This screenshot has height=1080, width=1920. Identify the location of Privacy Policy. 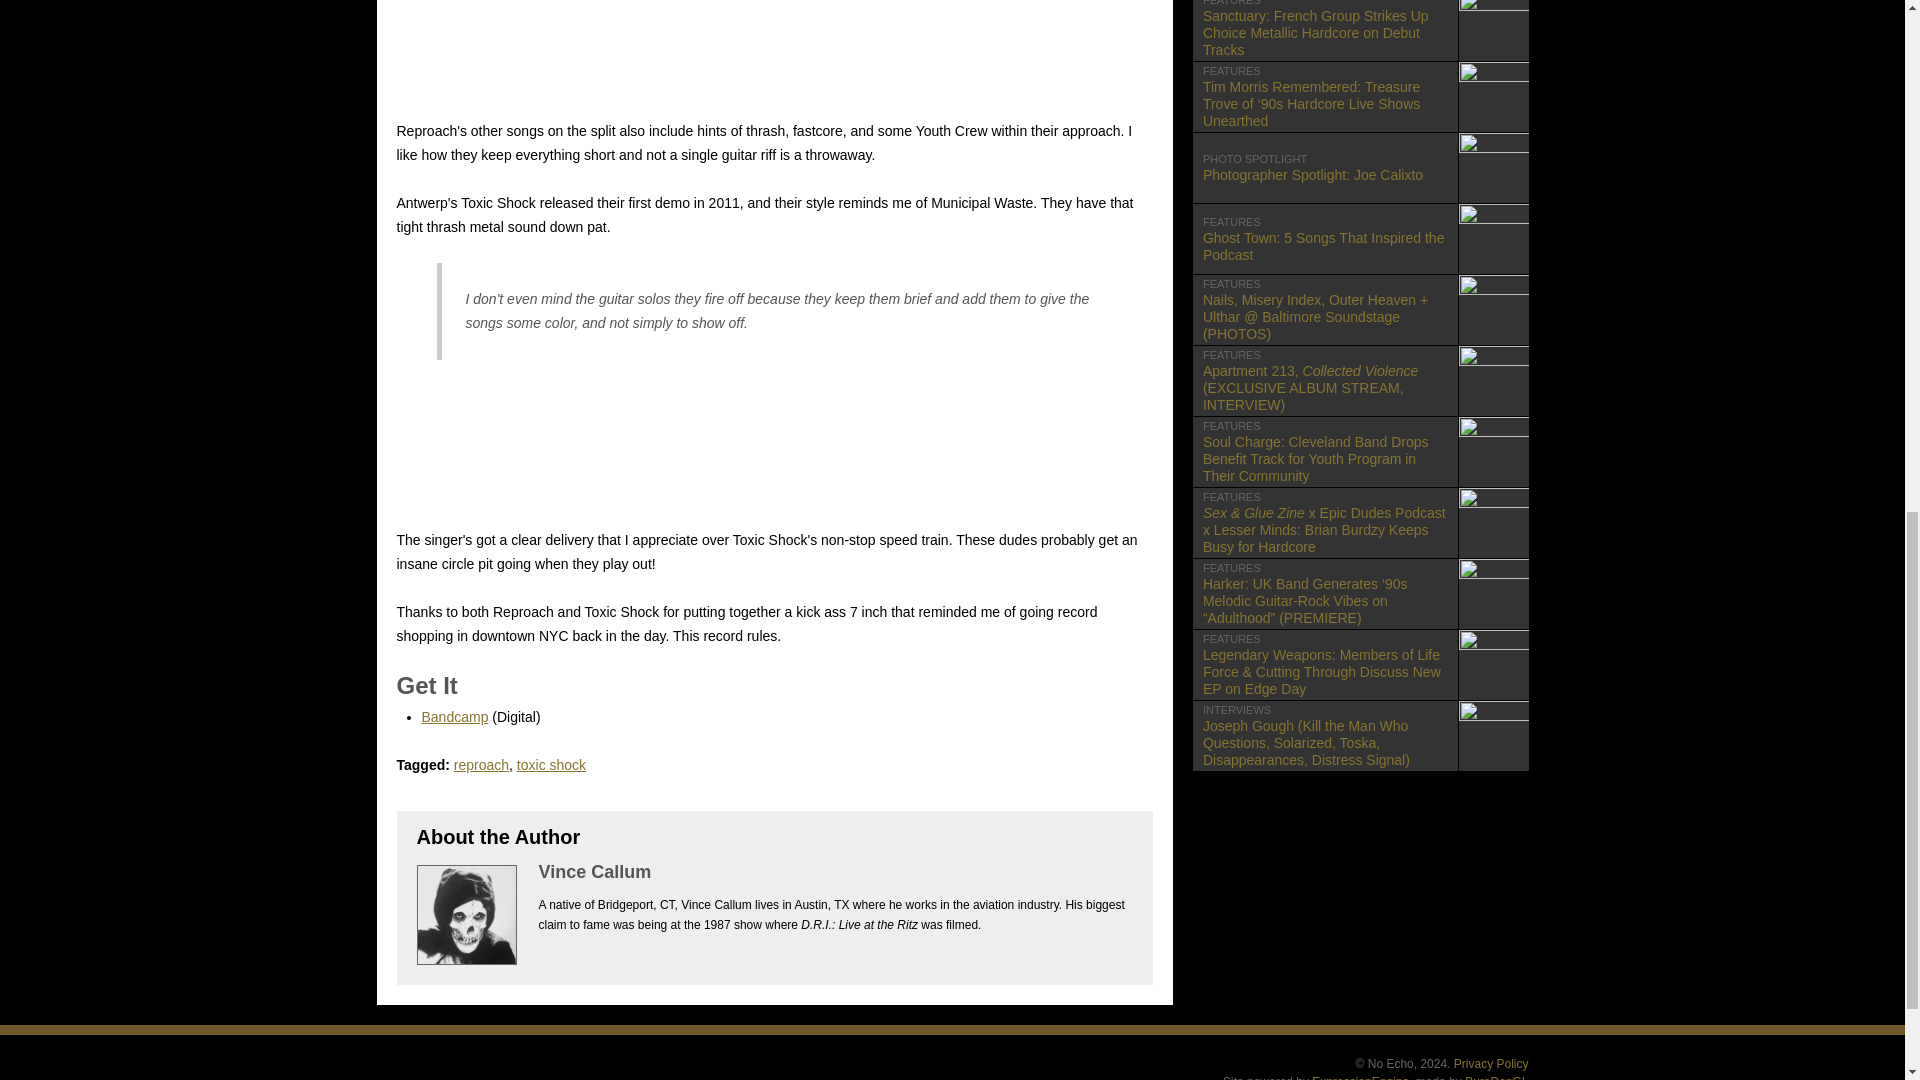
(1494, 1077).